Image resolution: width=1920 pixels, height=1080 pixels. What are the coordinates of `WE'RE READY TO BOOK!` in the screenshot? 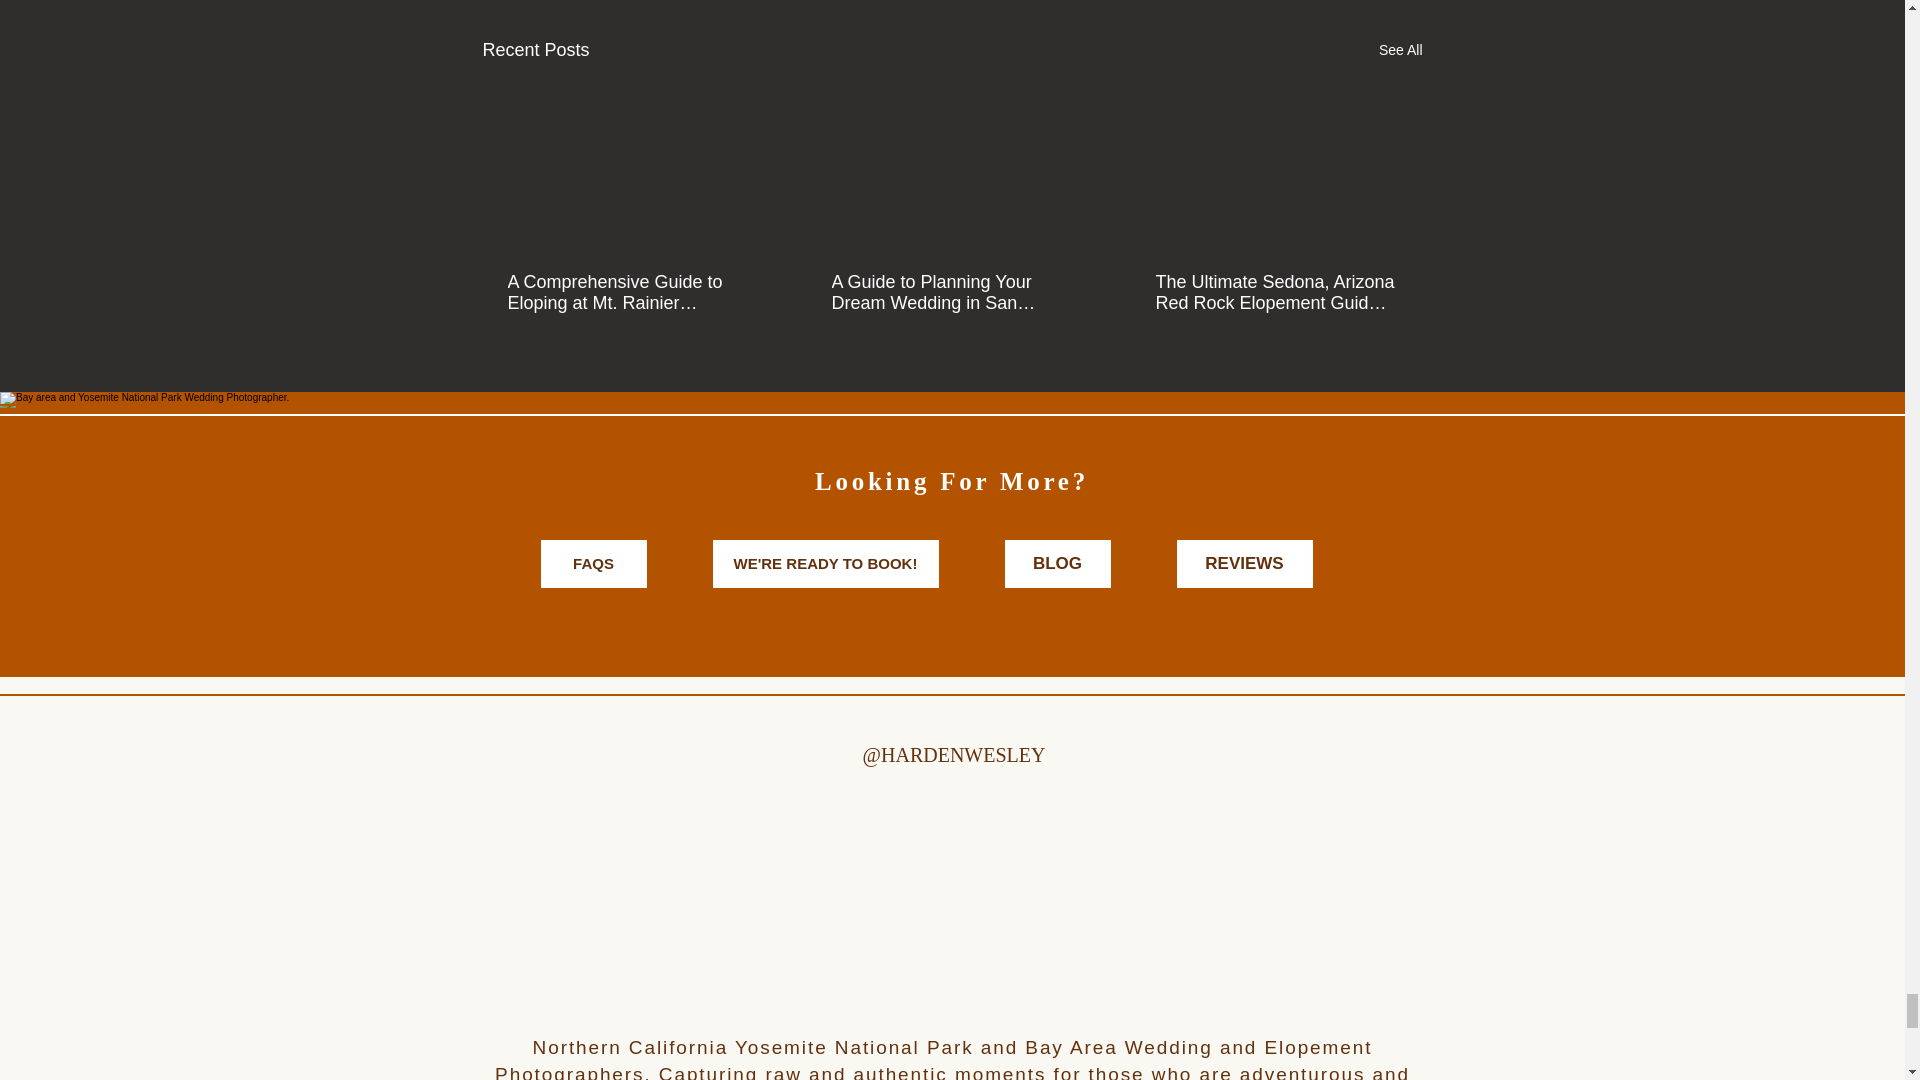 It's located at (825, 564).